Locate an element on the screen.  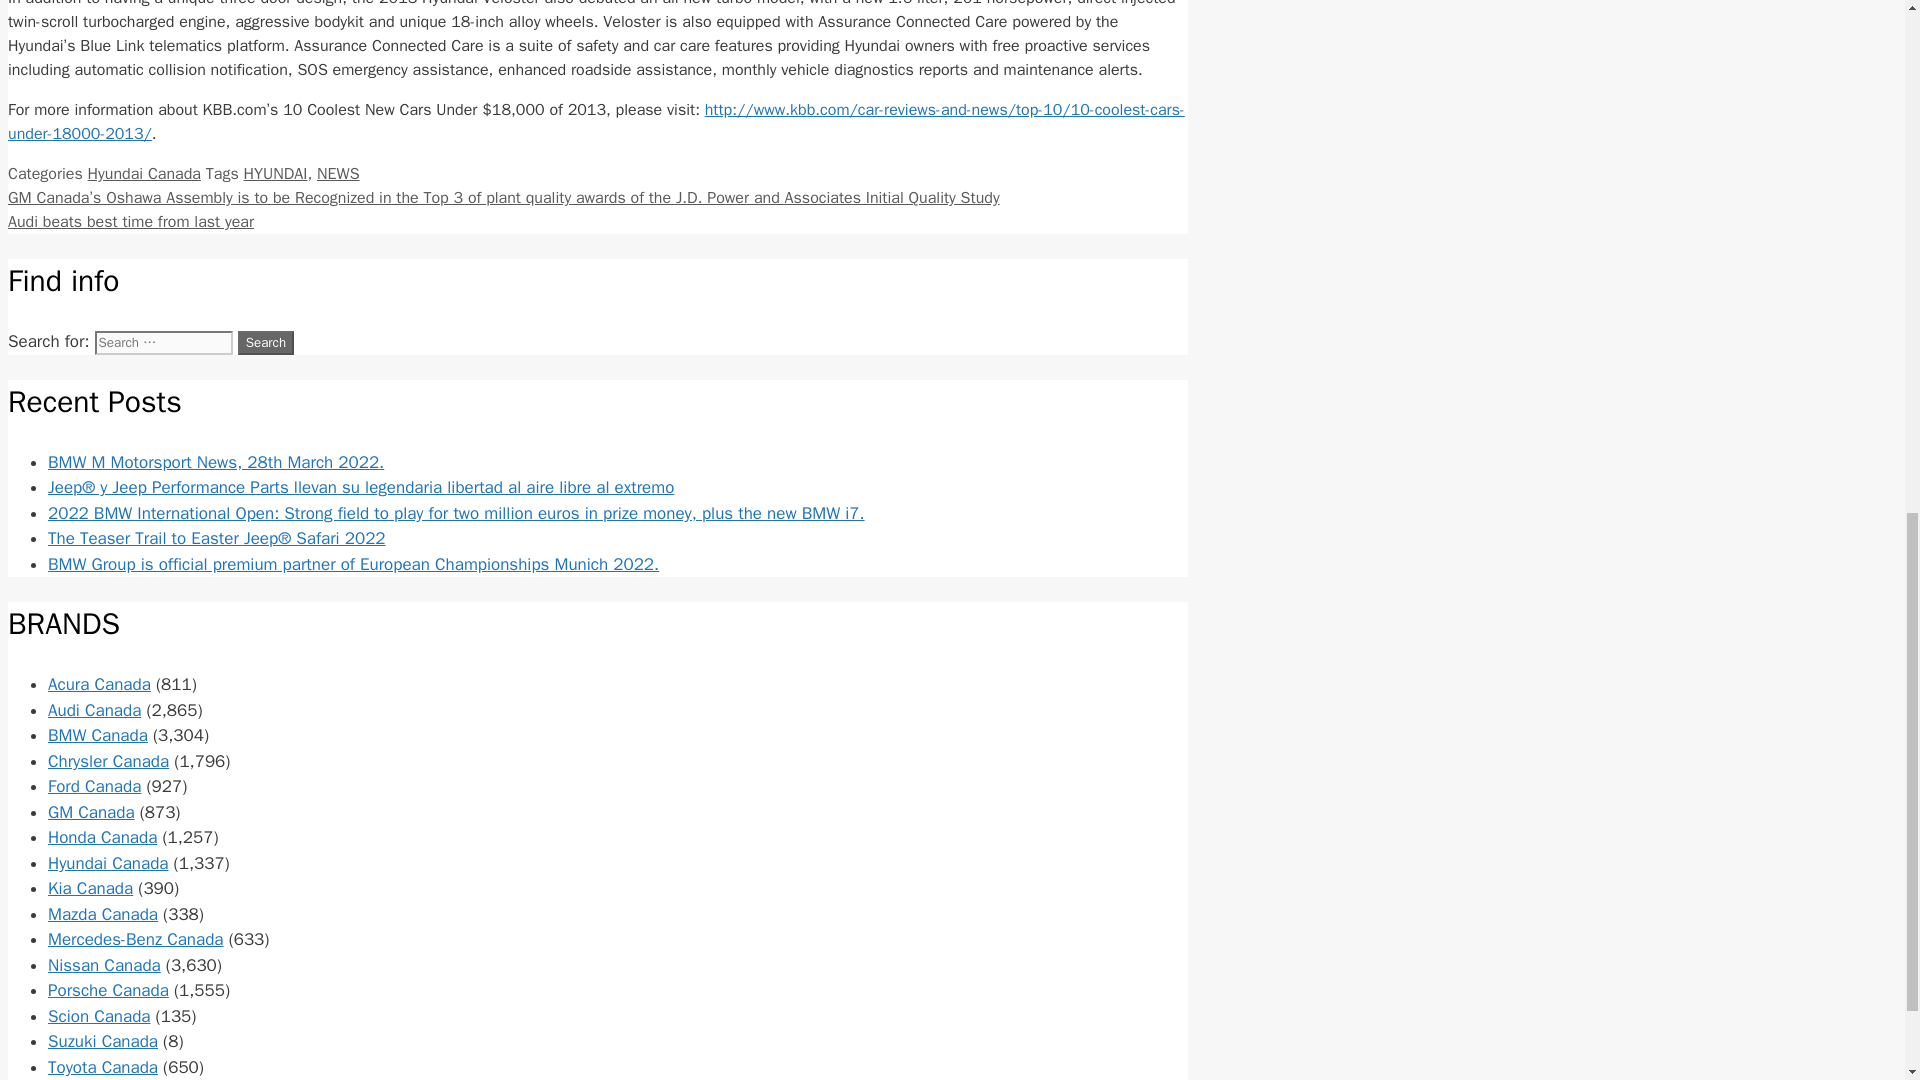
Kia Canada is located at coordinates (90, 888).